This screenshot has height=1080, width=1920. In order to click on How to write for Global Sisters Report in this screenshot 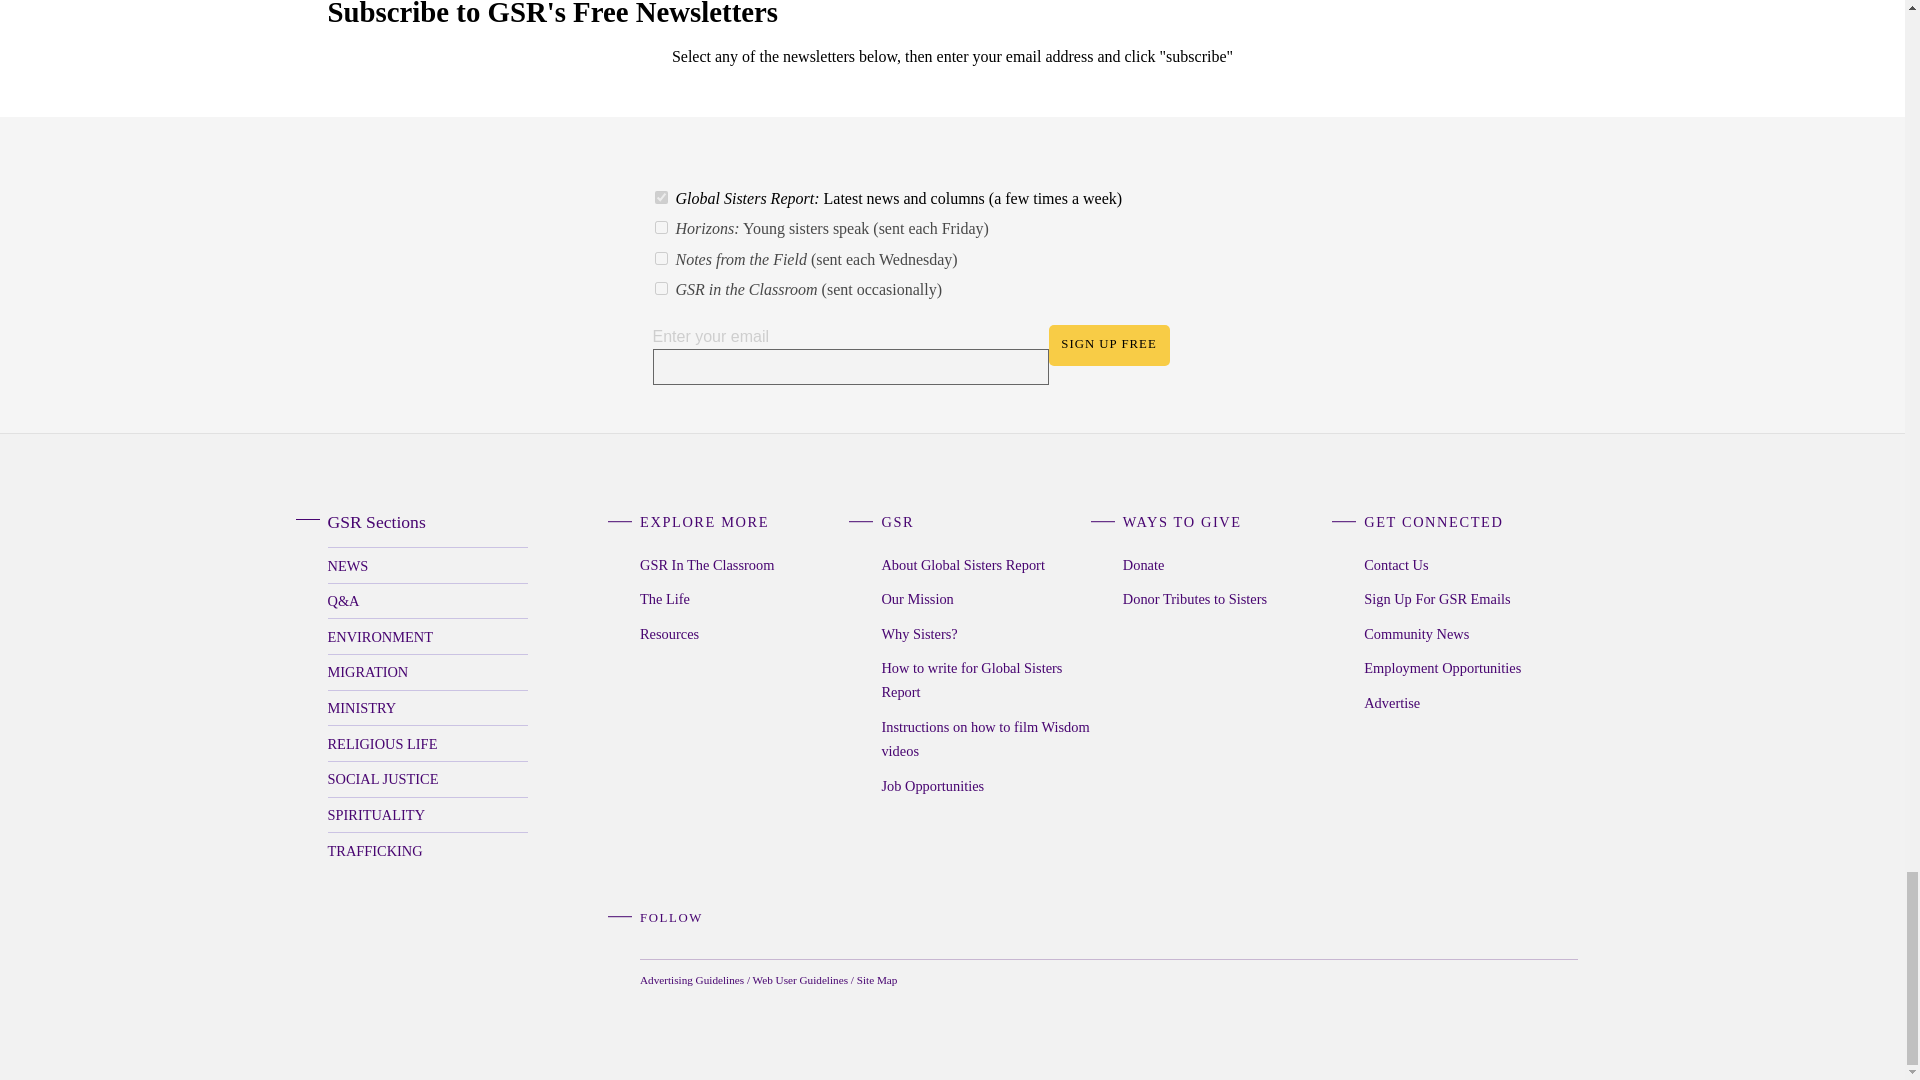, I will do `click(988, 680)`.